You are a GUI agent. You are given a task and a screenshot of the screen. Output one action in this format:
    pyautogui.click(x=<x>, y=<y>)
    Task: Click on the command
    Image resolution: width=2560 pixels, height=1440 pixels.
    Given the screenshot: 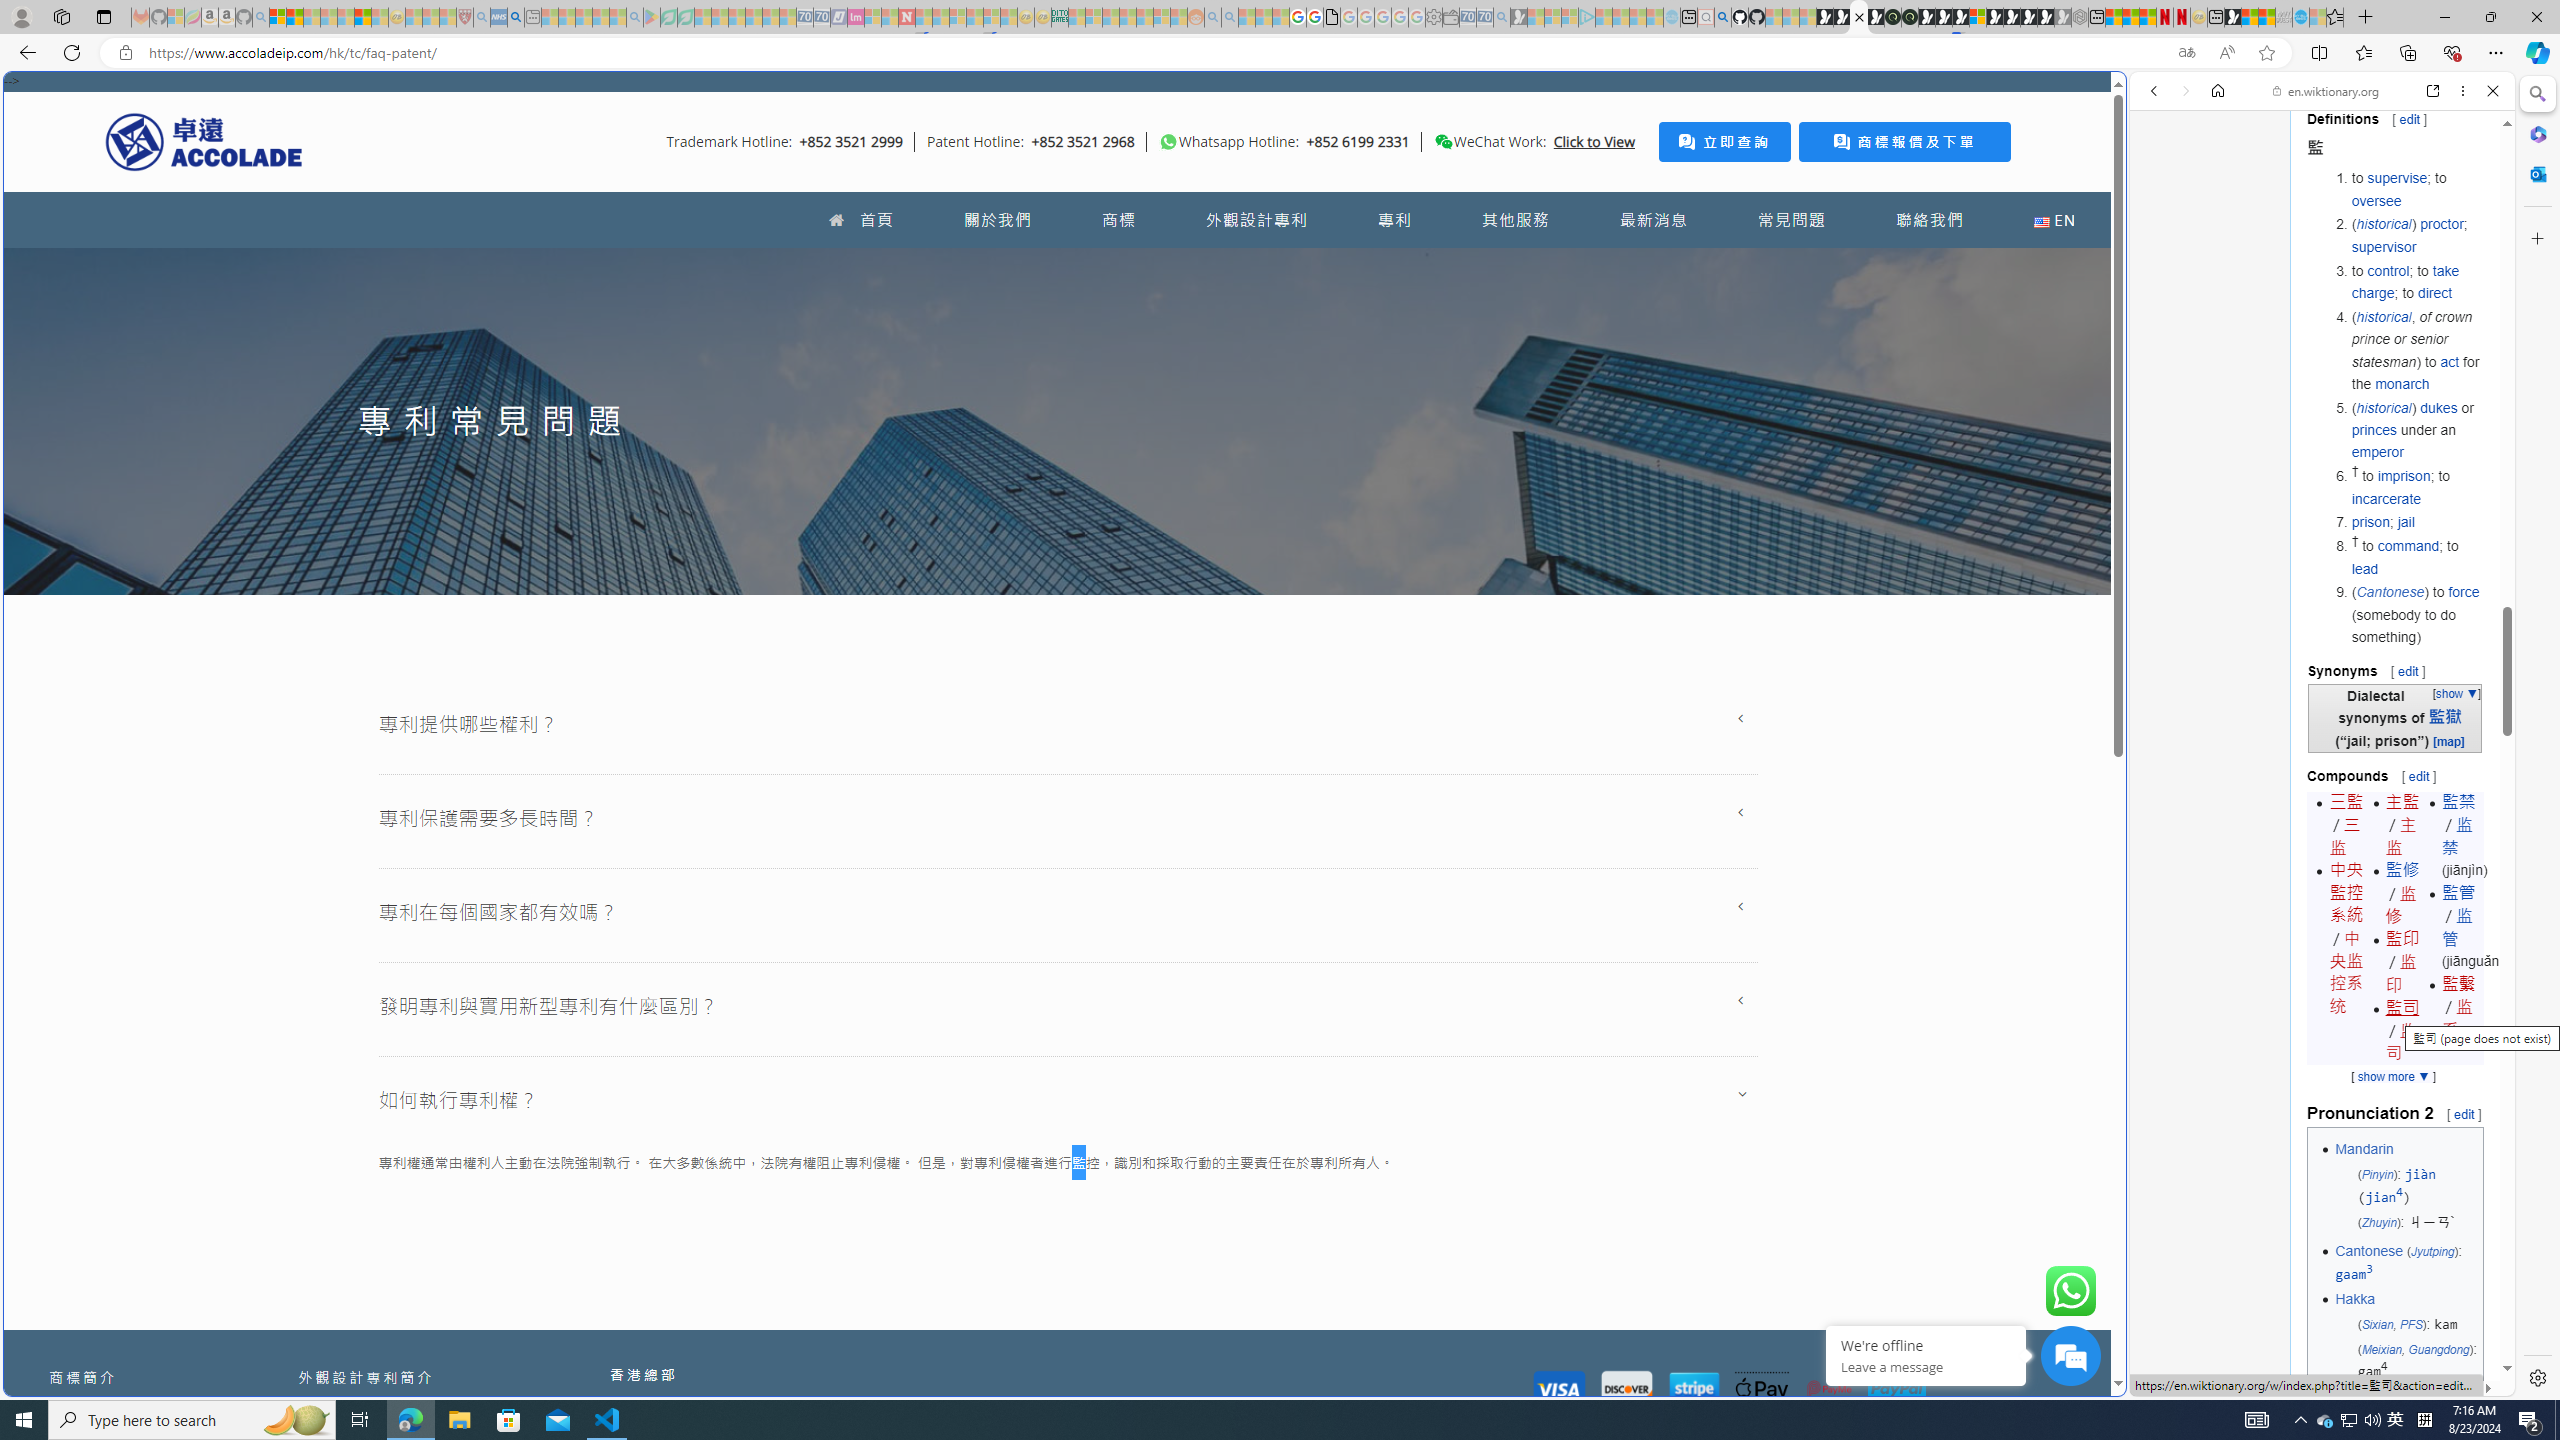 What is the action you would take?
    pyautogui.click(x=2408, y=546)
    